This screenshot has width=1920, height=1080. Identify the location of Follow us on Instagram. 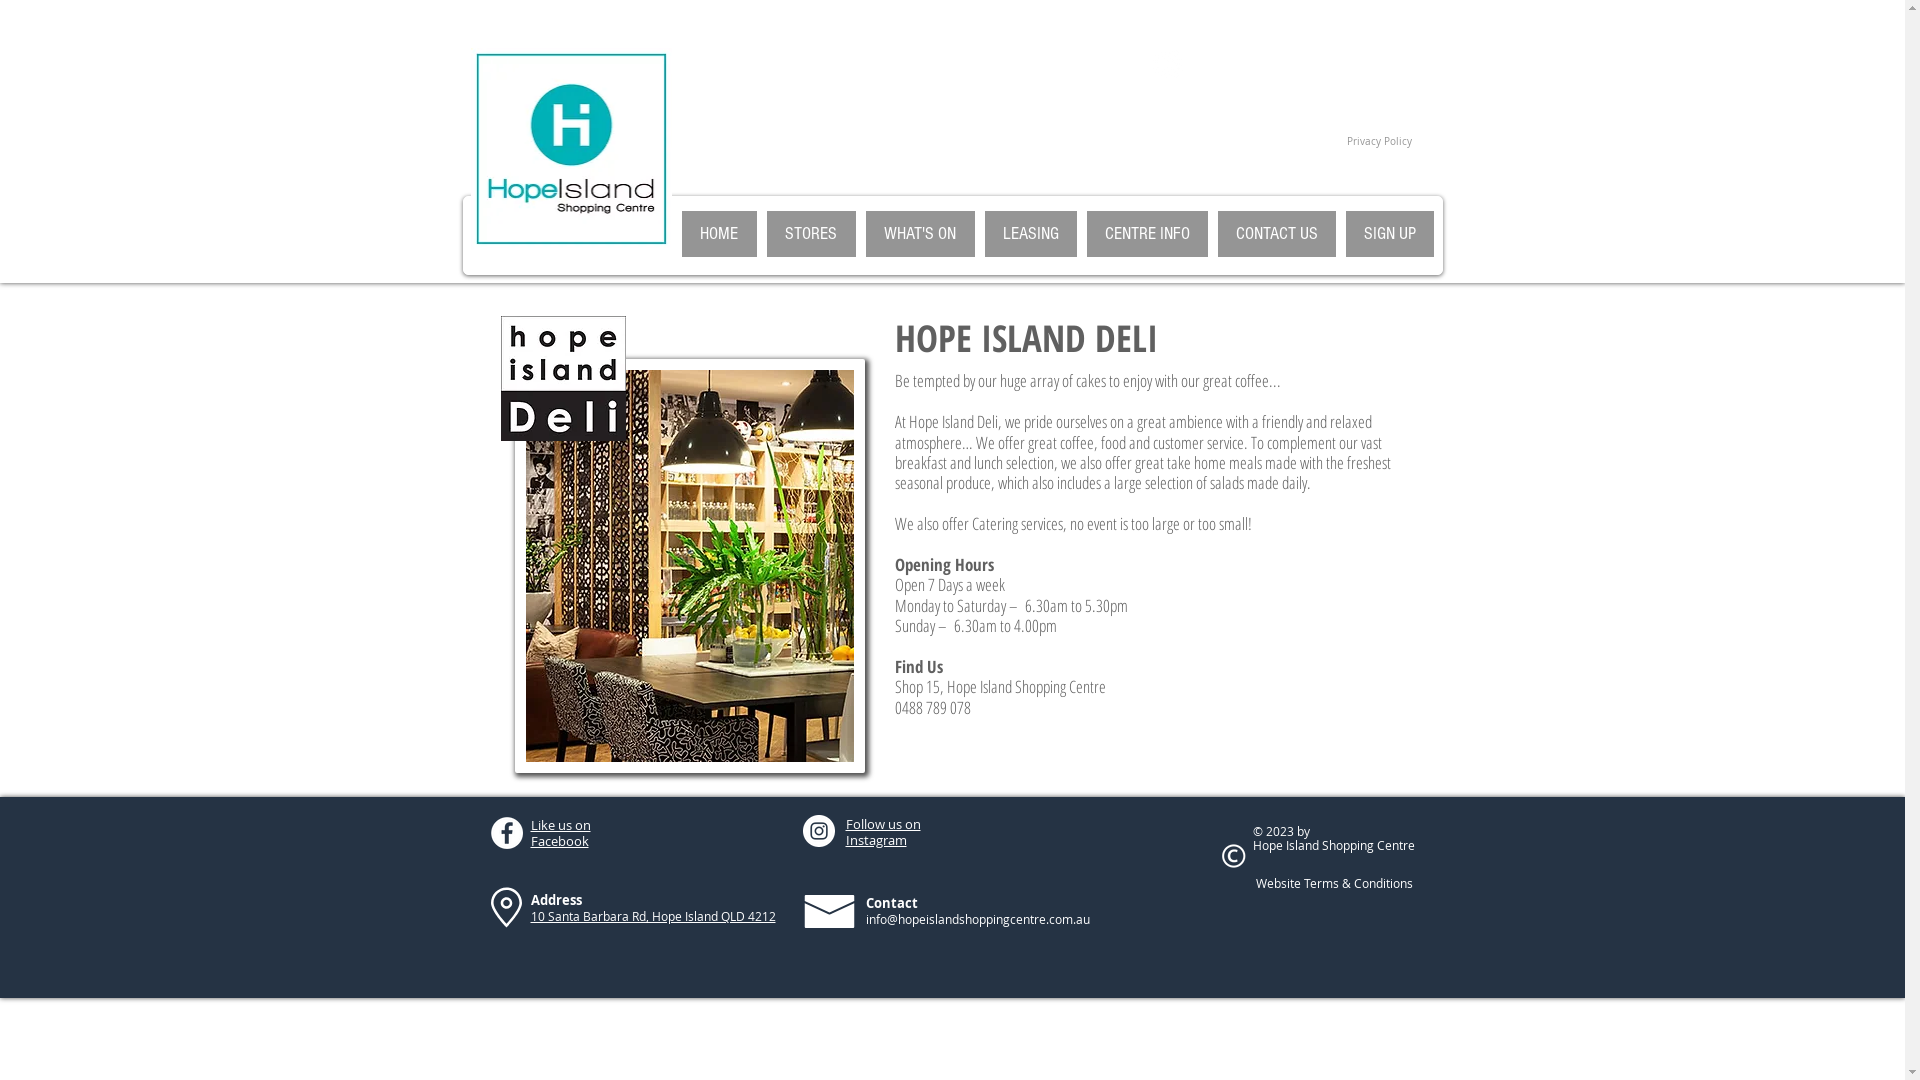
(884, 832).